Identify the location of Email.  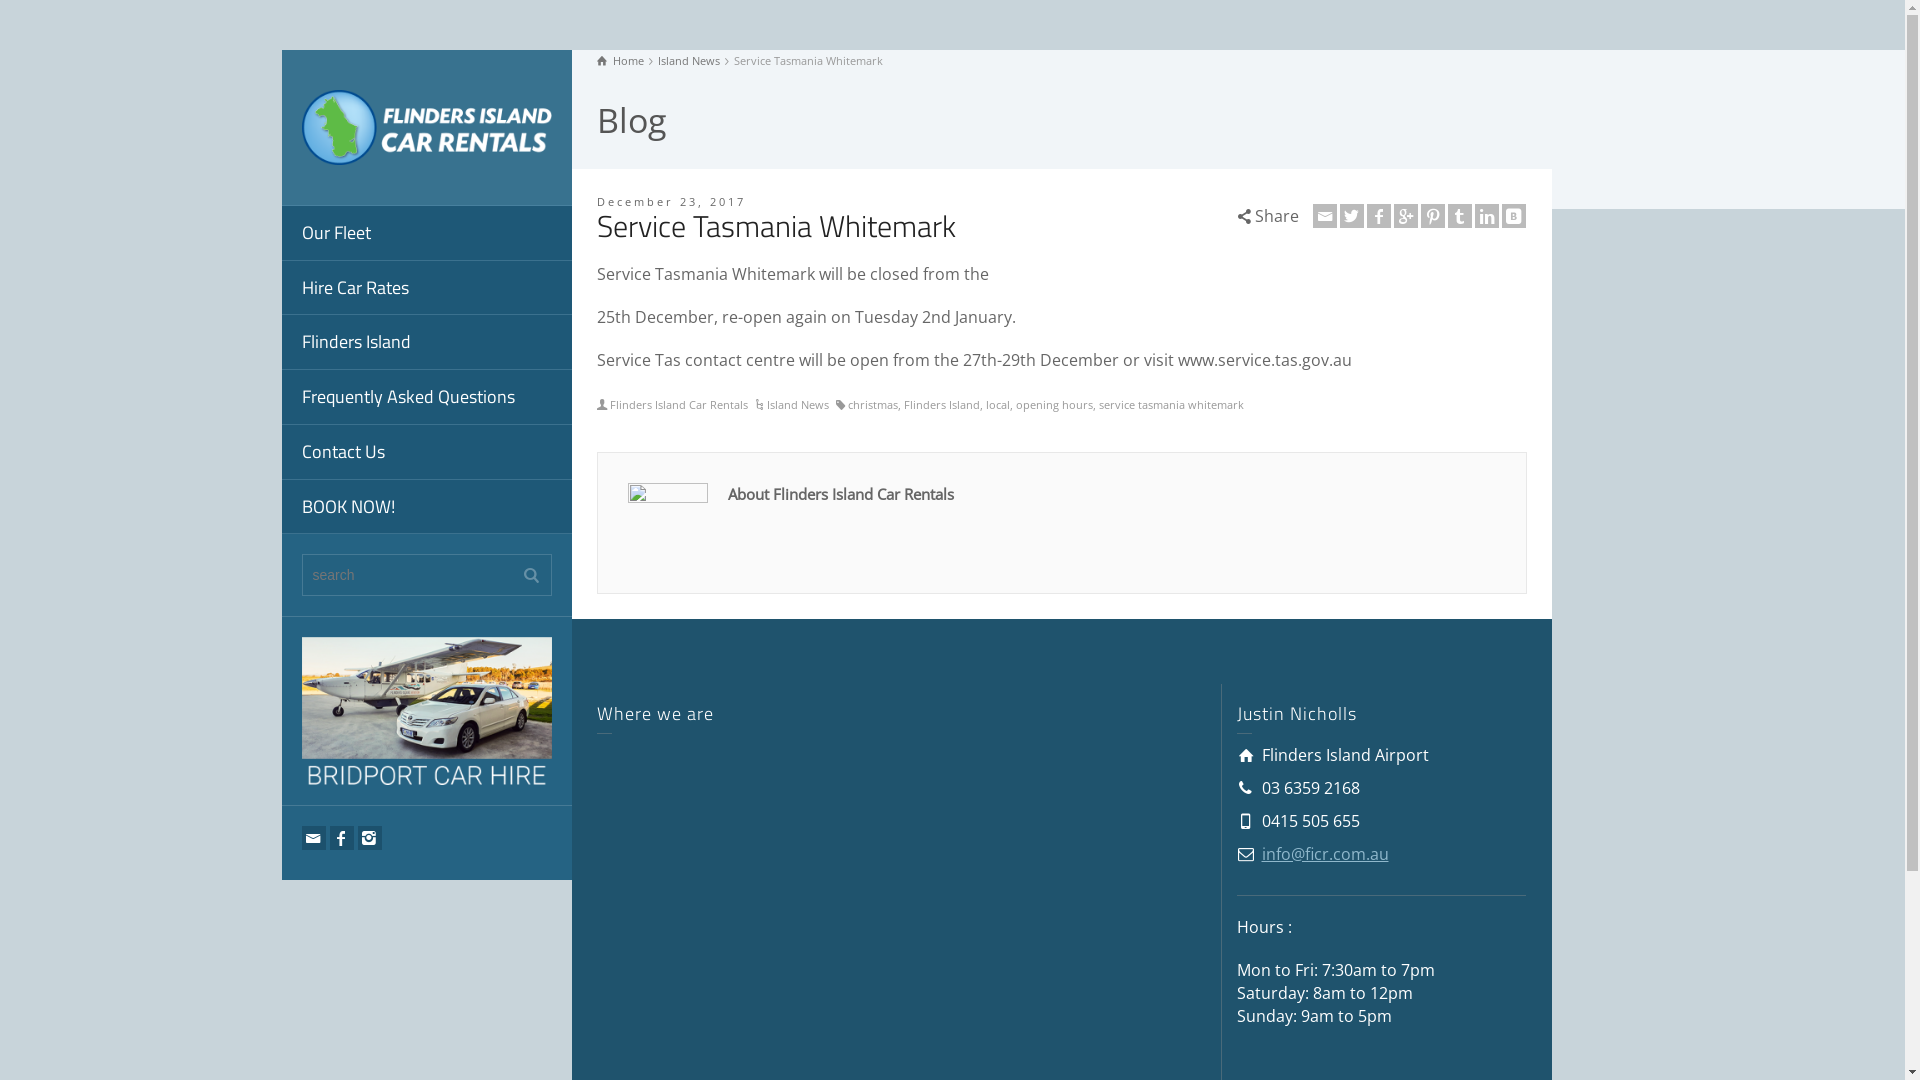
(314, 838).